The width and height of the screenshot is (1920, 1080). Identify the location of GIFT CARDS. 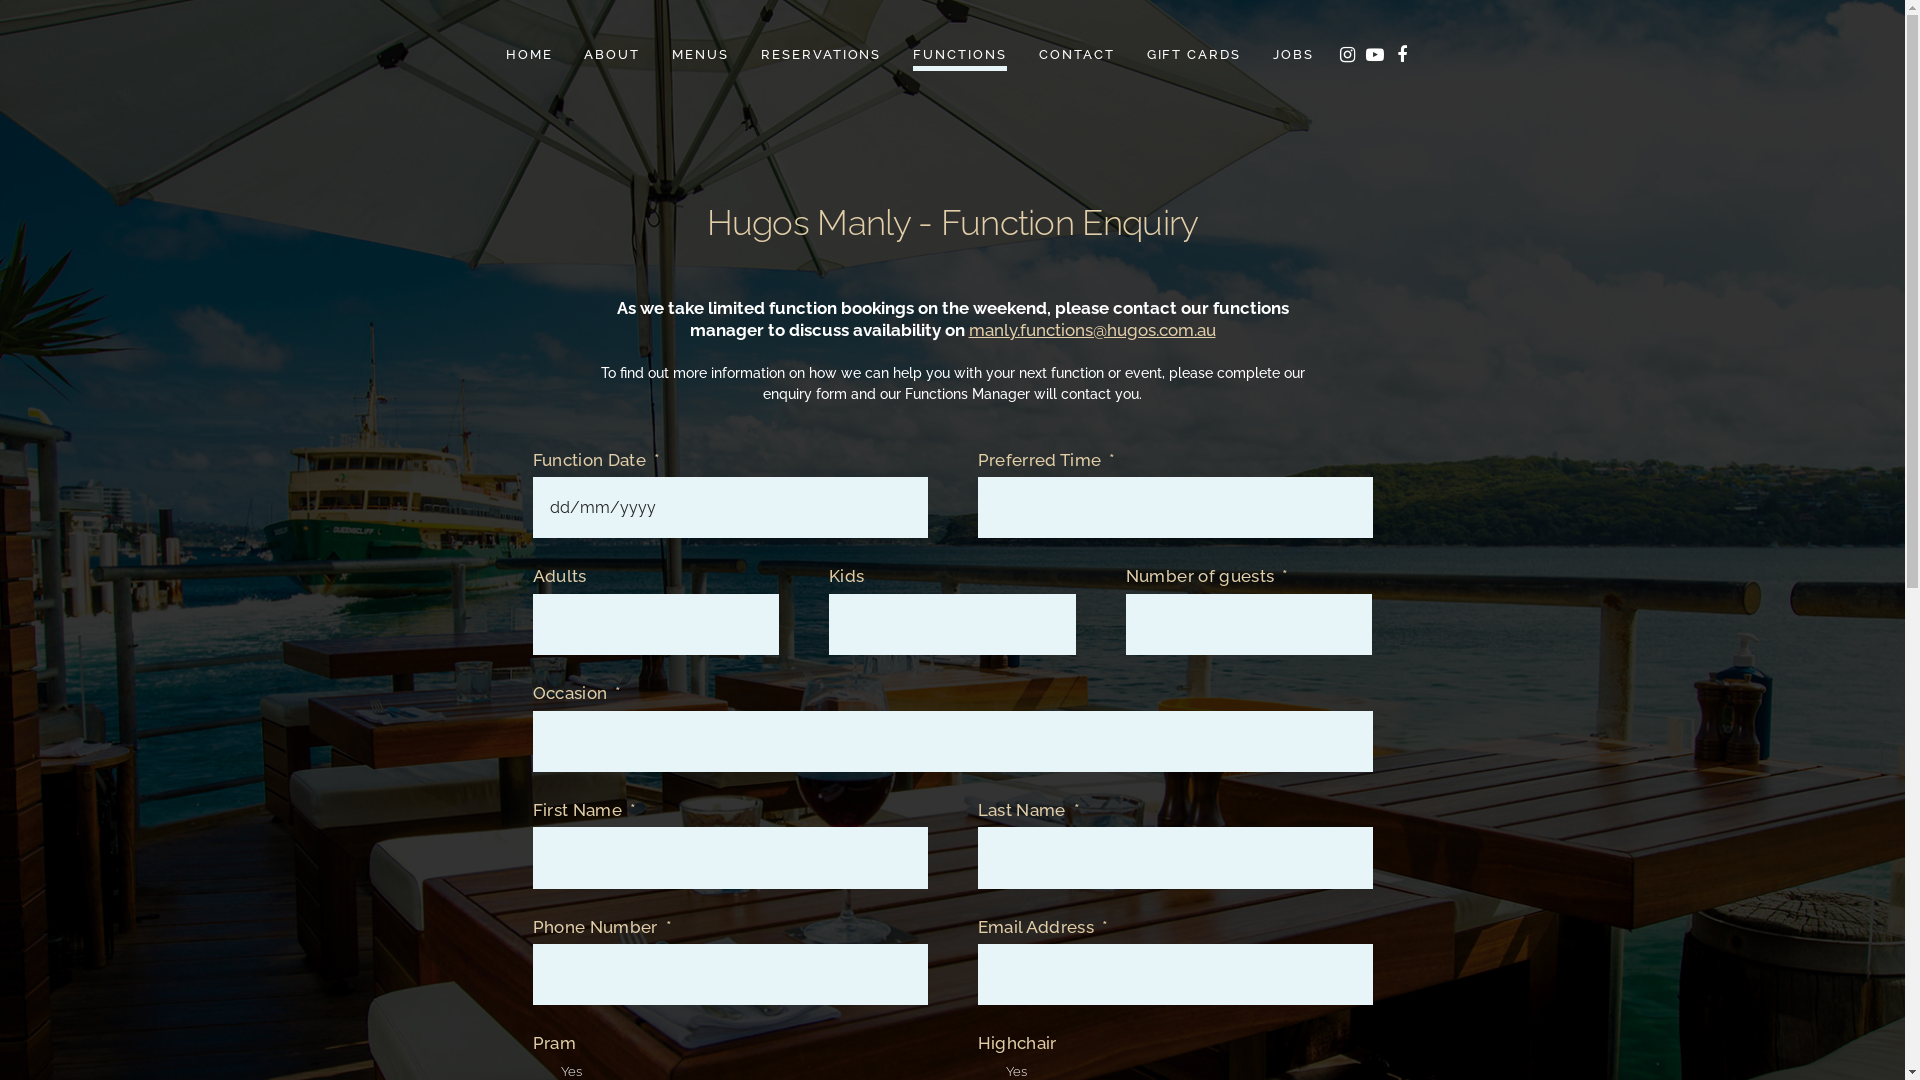
(1194, 55).